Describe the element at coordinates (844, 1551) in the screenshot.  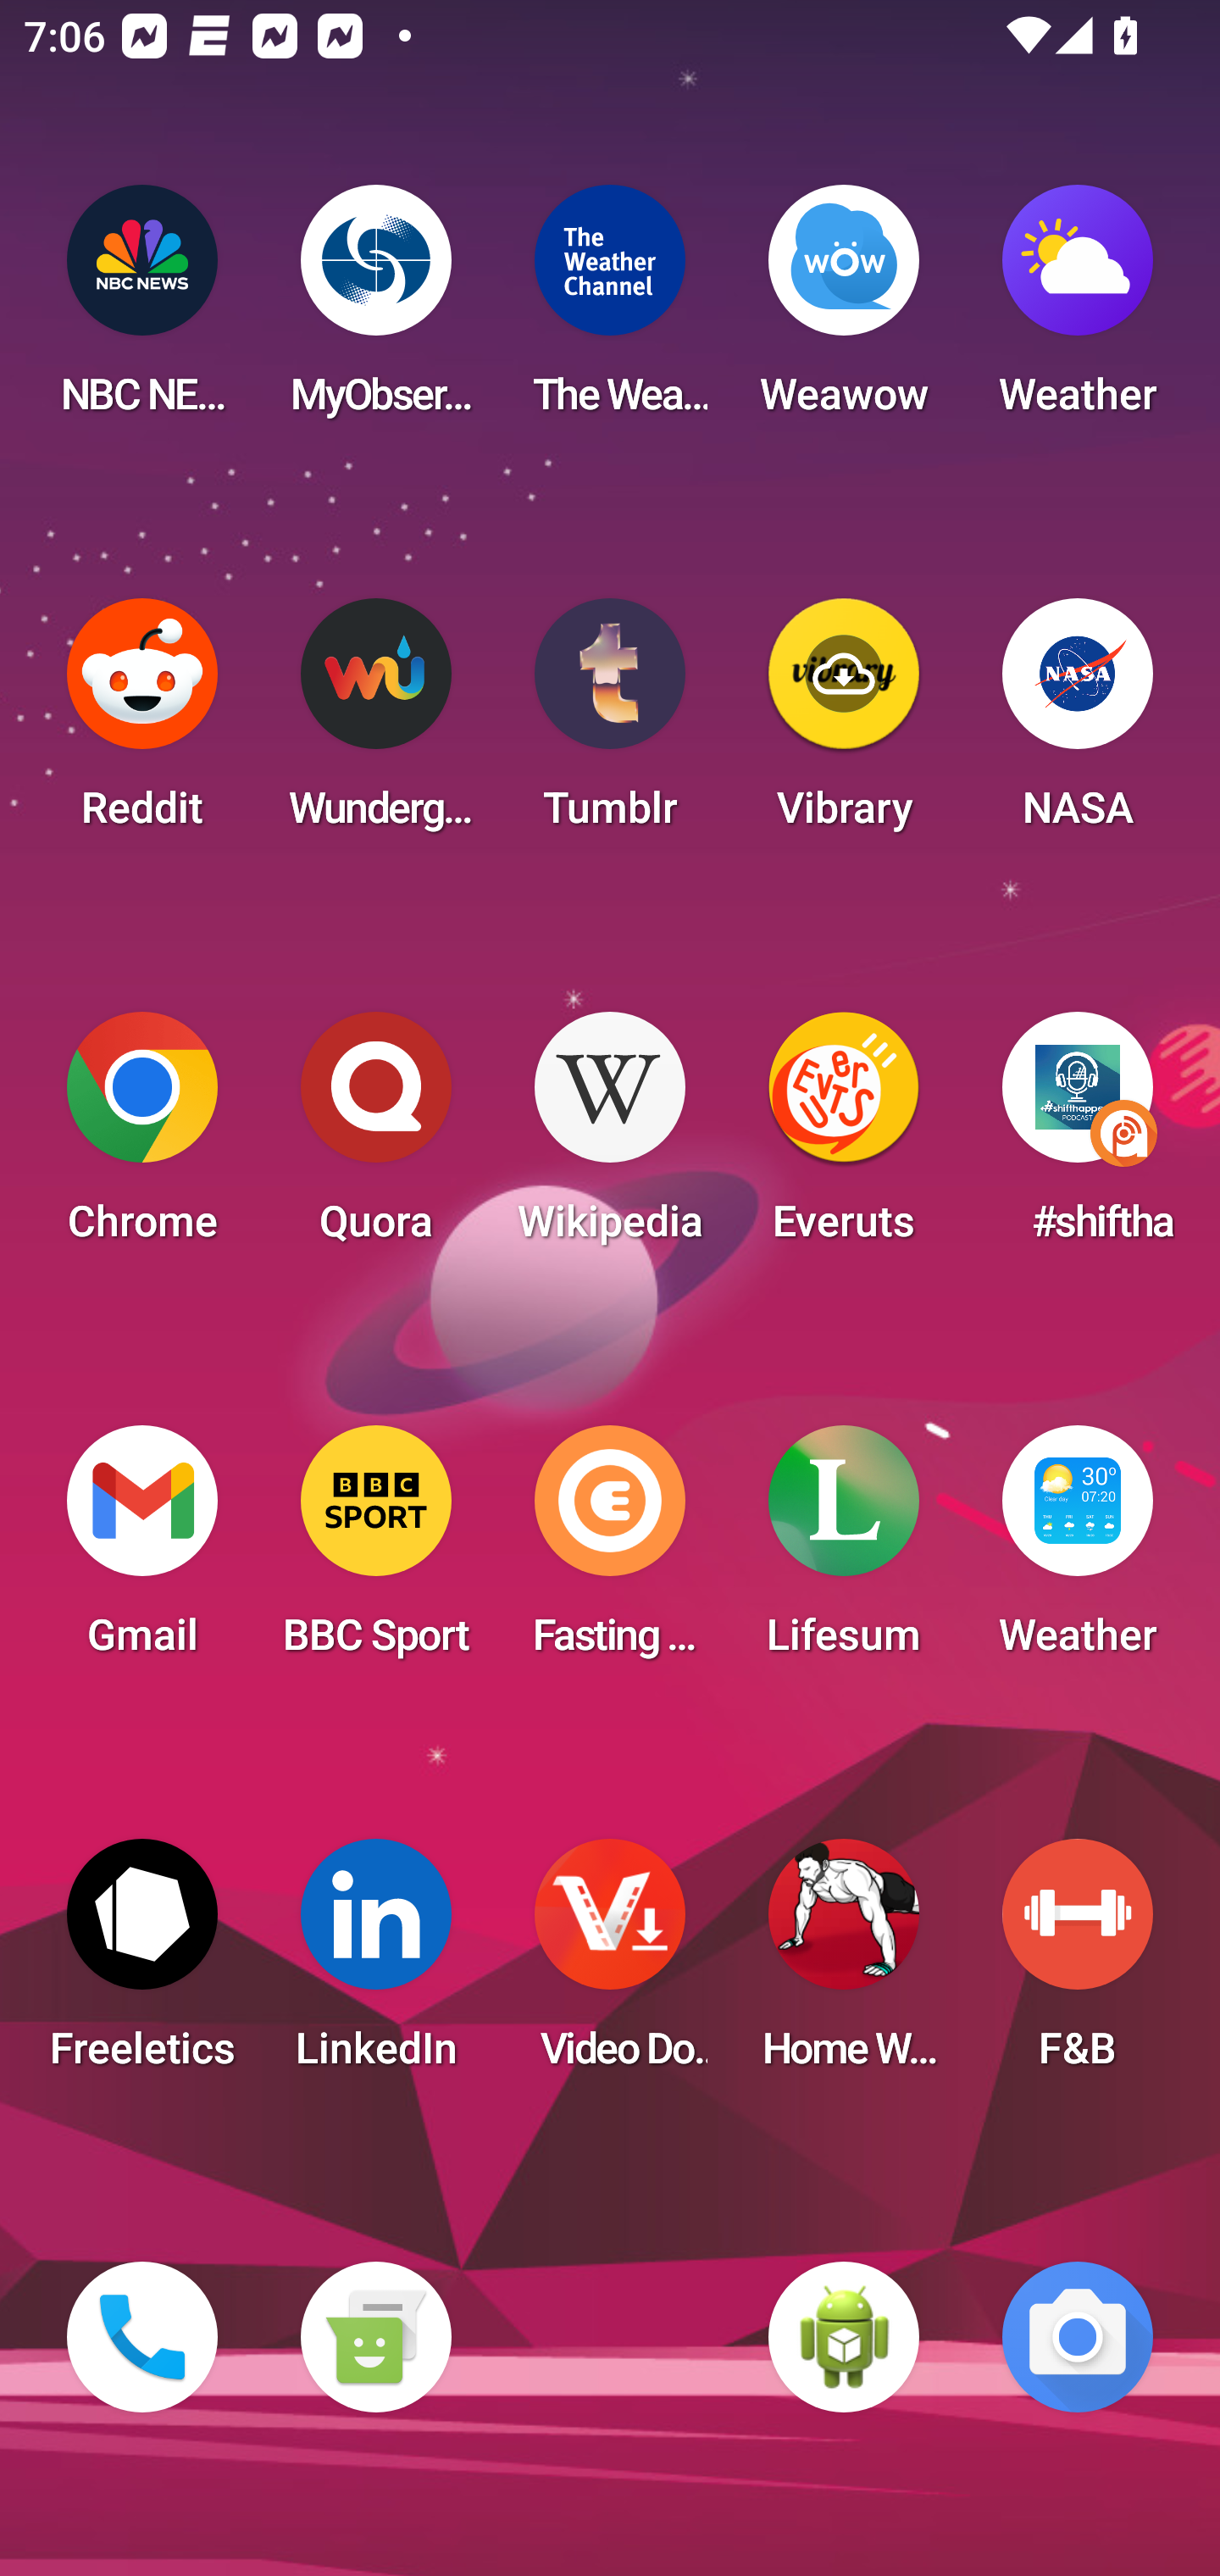
I see `Lifesum` at that location.